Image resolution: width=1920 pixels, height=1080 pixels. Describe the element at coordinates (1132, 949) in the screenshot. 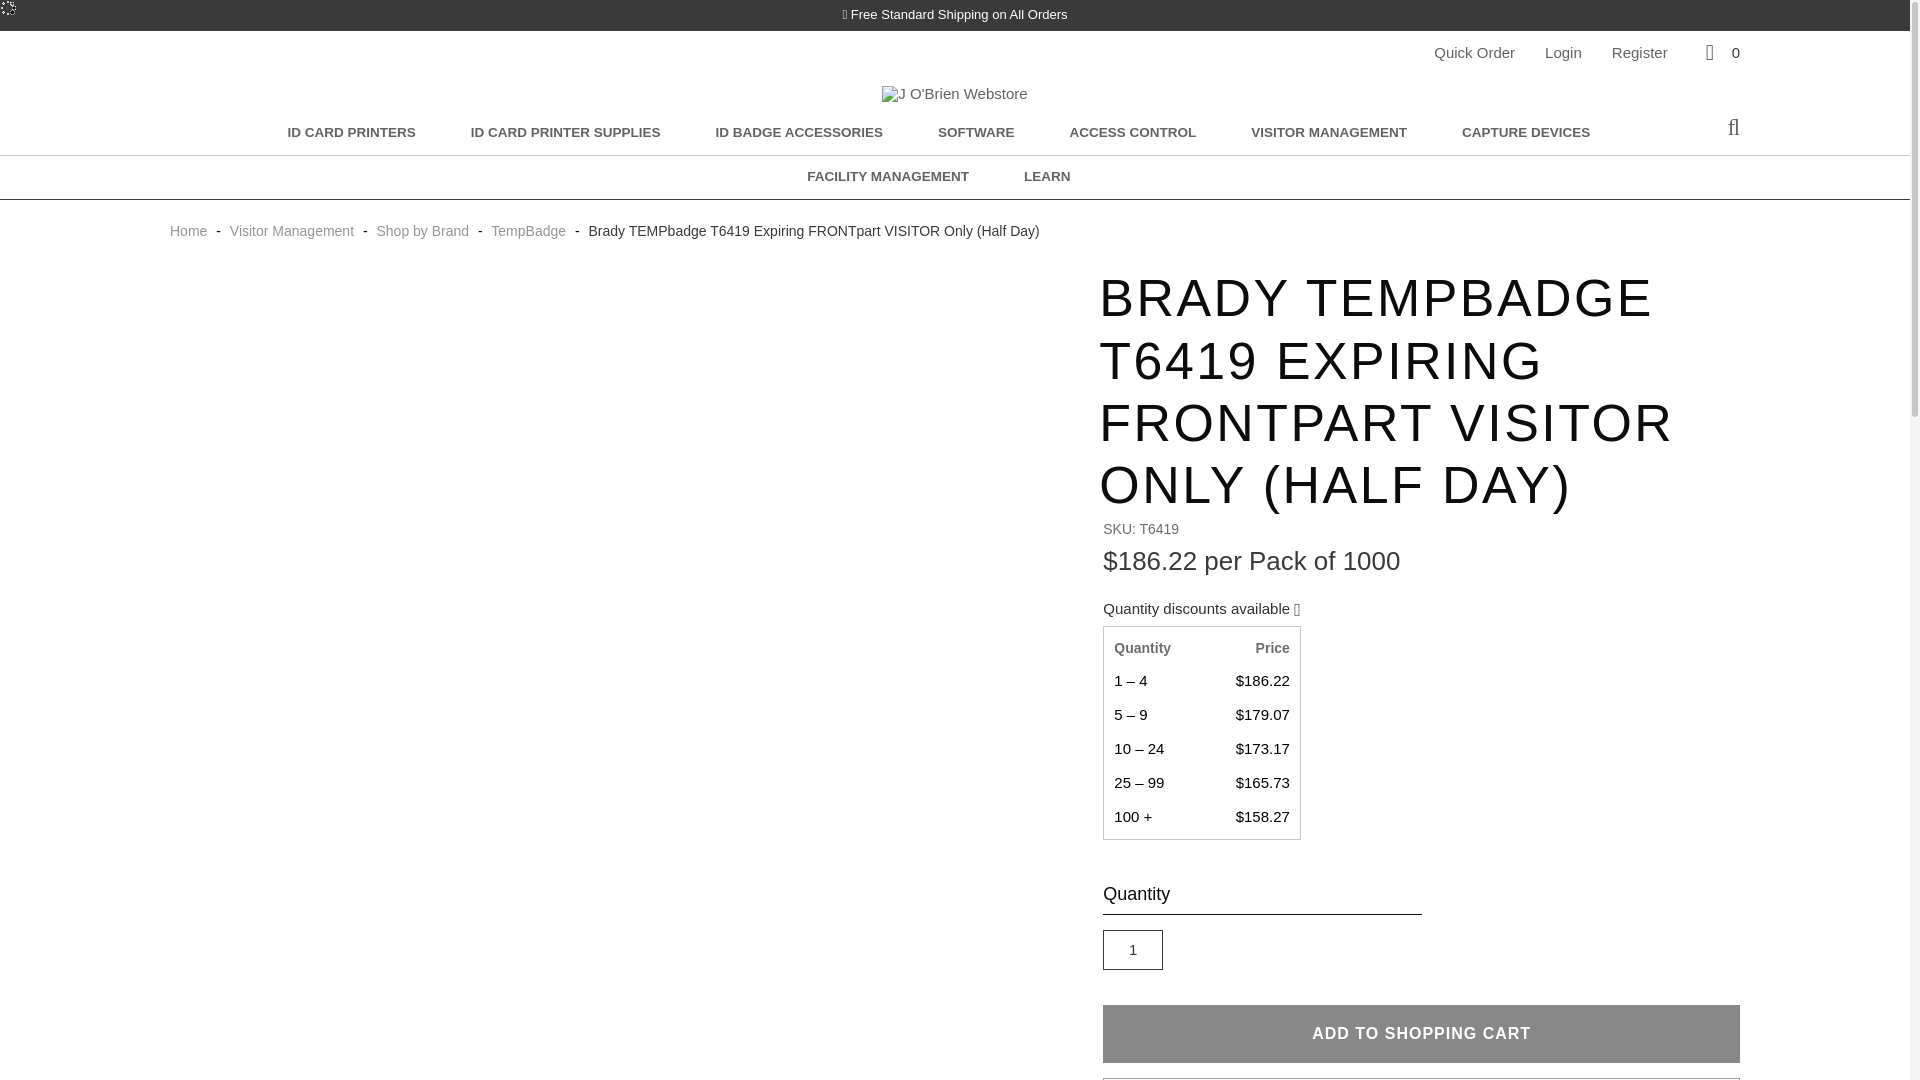

I see `1` at that location.